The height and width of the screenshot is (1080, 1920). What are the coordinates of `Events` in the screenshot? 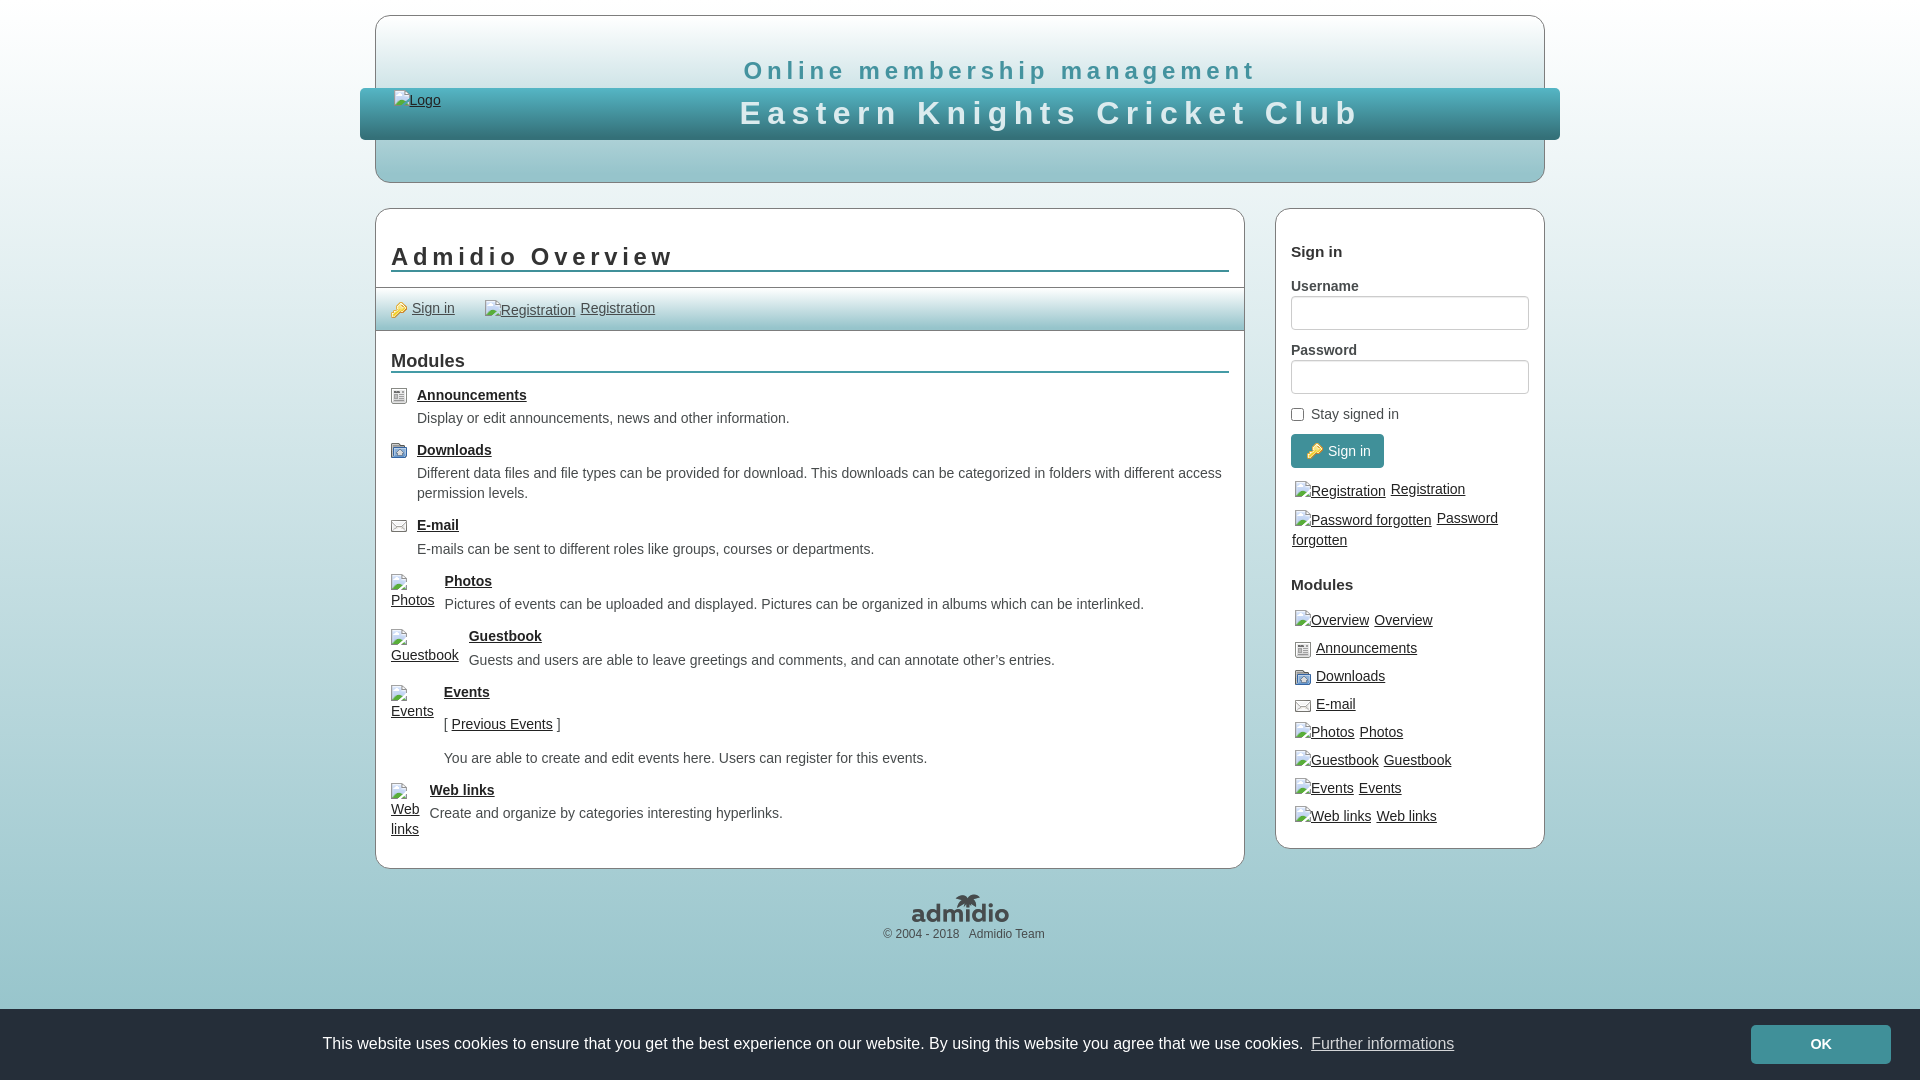 It's located at (466, 692).